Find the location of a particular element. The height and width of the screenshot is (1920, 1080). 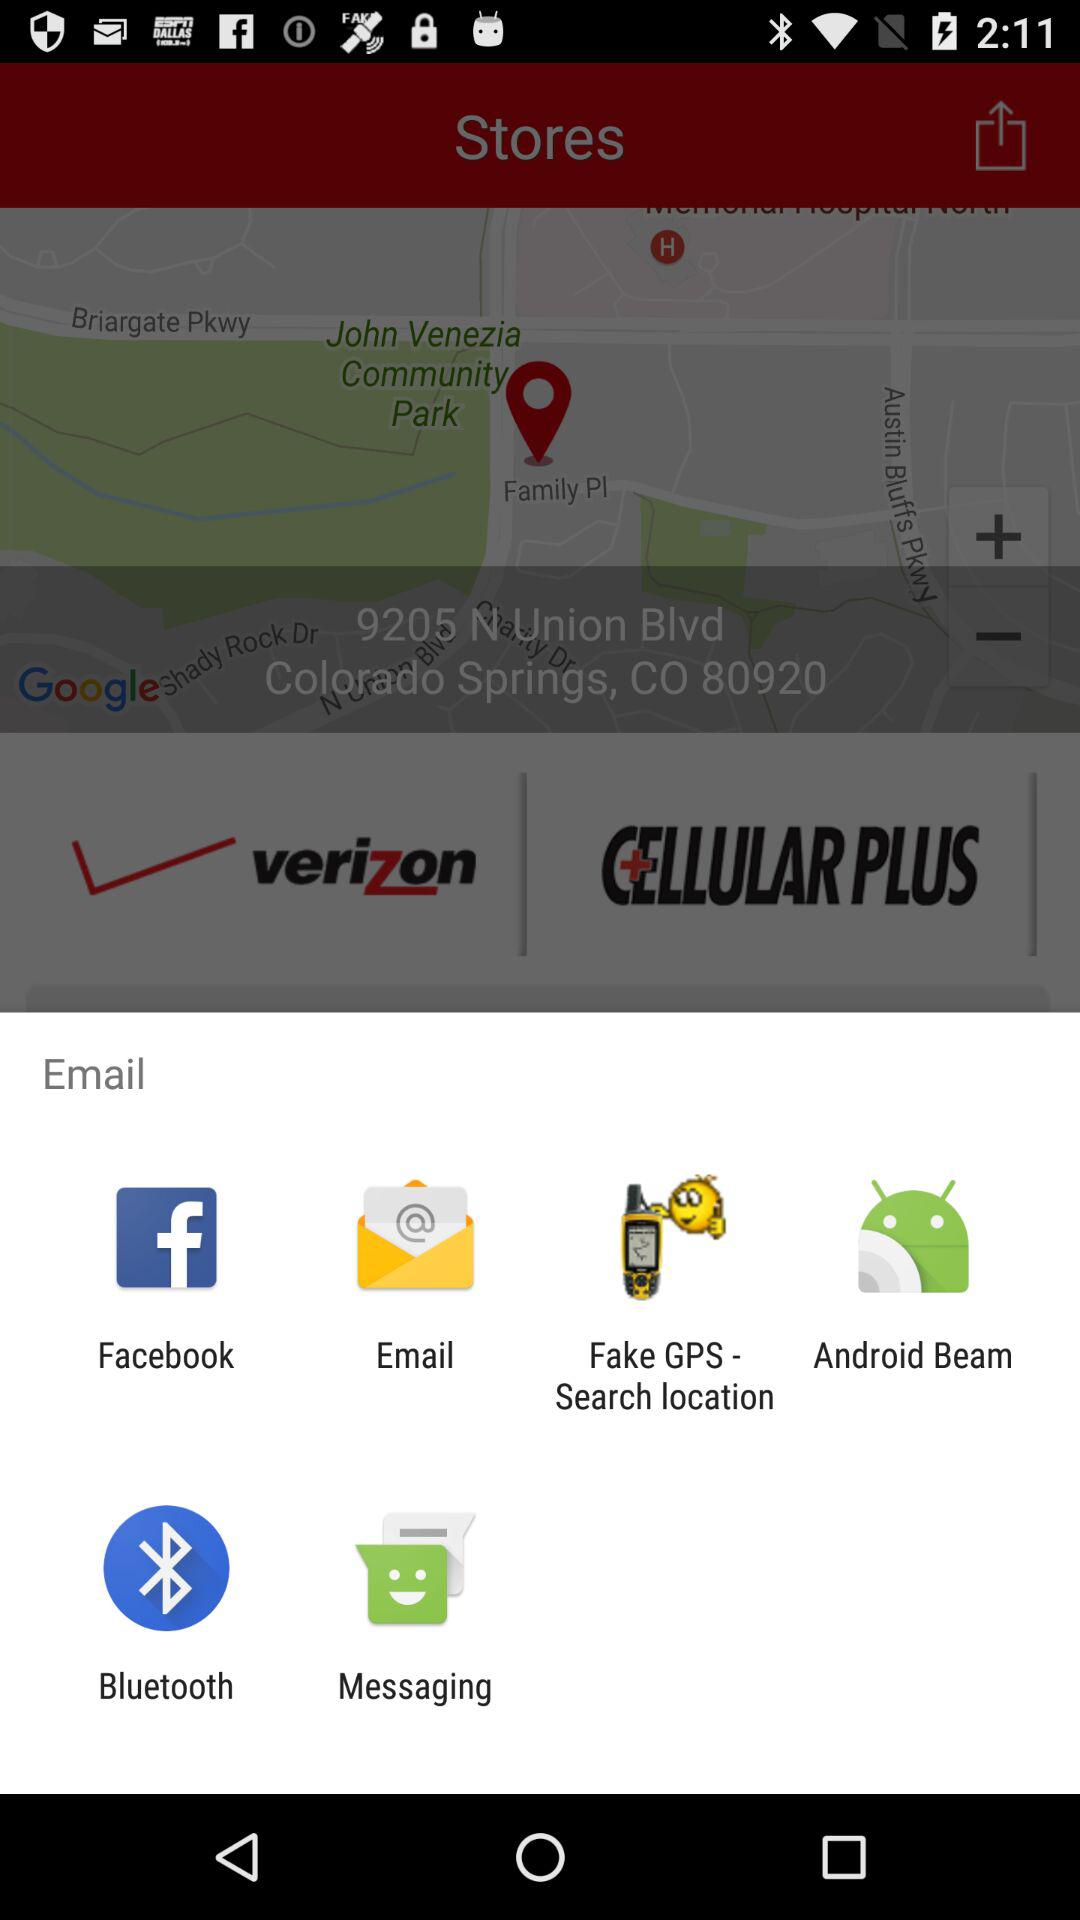

launch icon next to the android beam is located at coordinates (664, 1375).